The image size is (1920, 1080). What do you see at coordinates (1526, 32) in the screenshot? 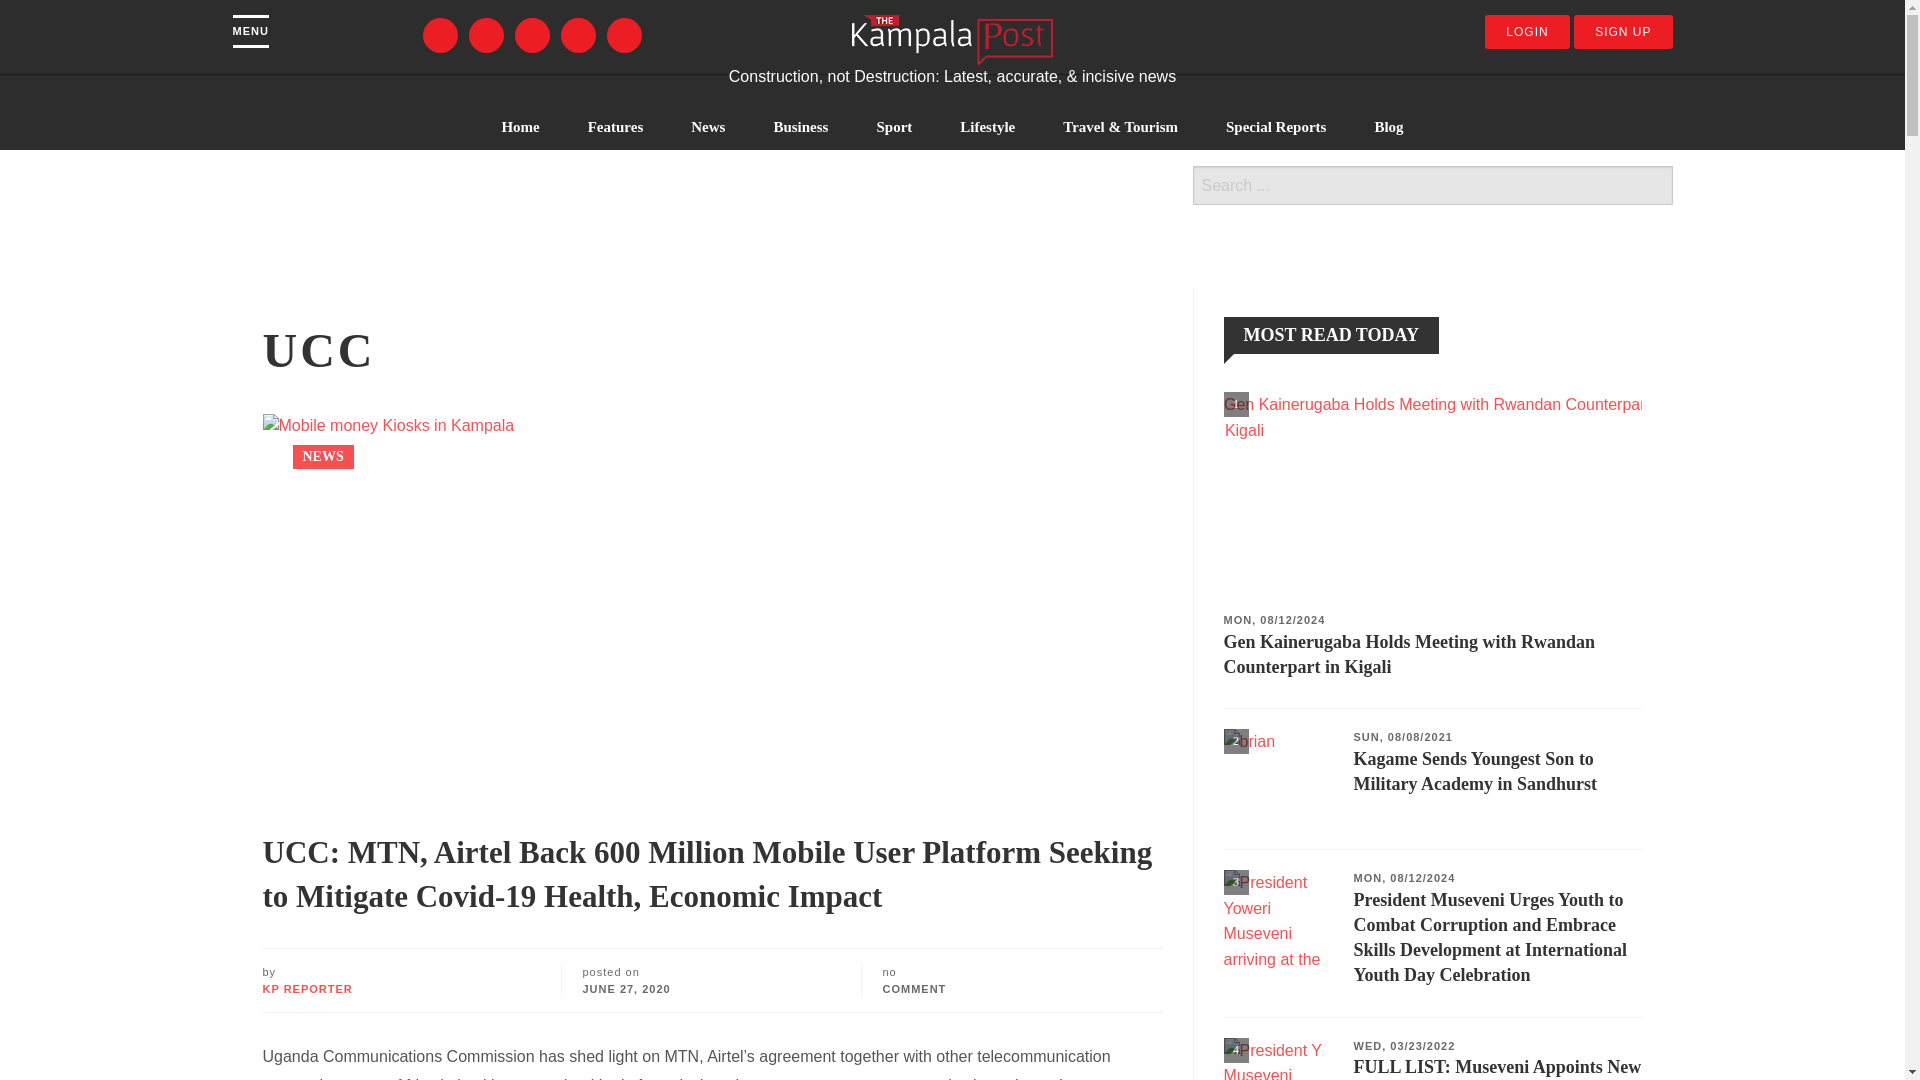
I see `LOGIN` at bounding box center [1526, 32].